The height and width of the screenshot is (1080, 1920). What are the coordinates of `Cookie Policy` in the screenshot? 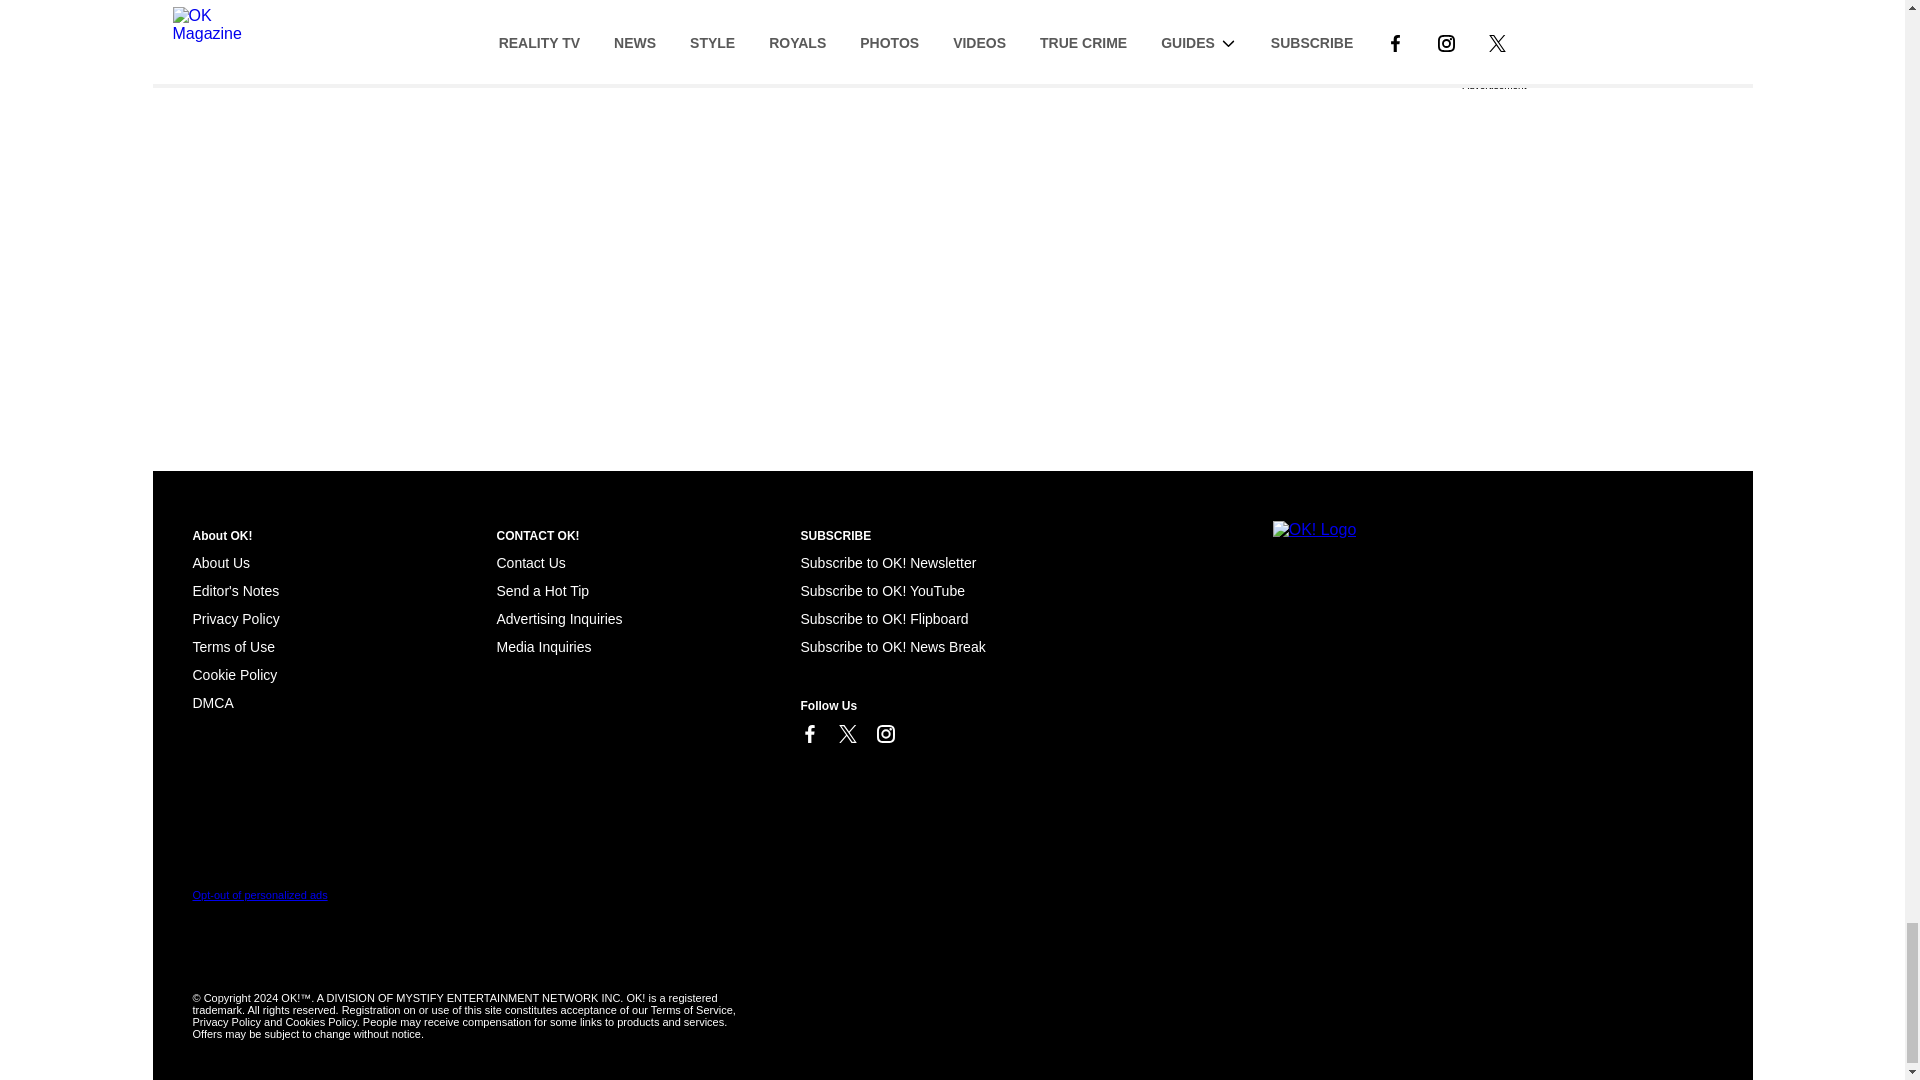 It's located at (234, 674).